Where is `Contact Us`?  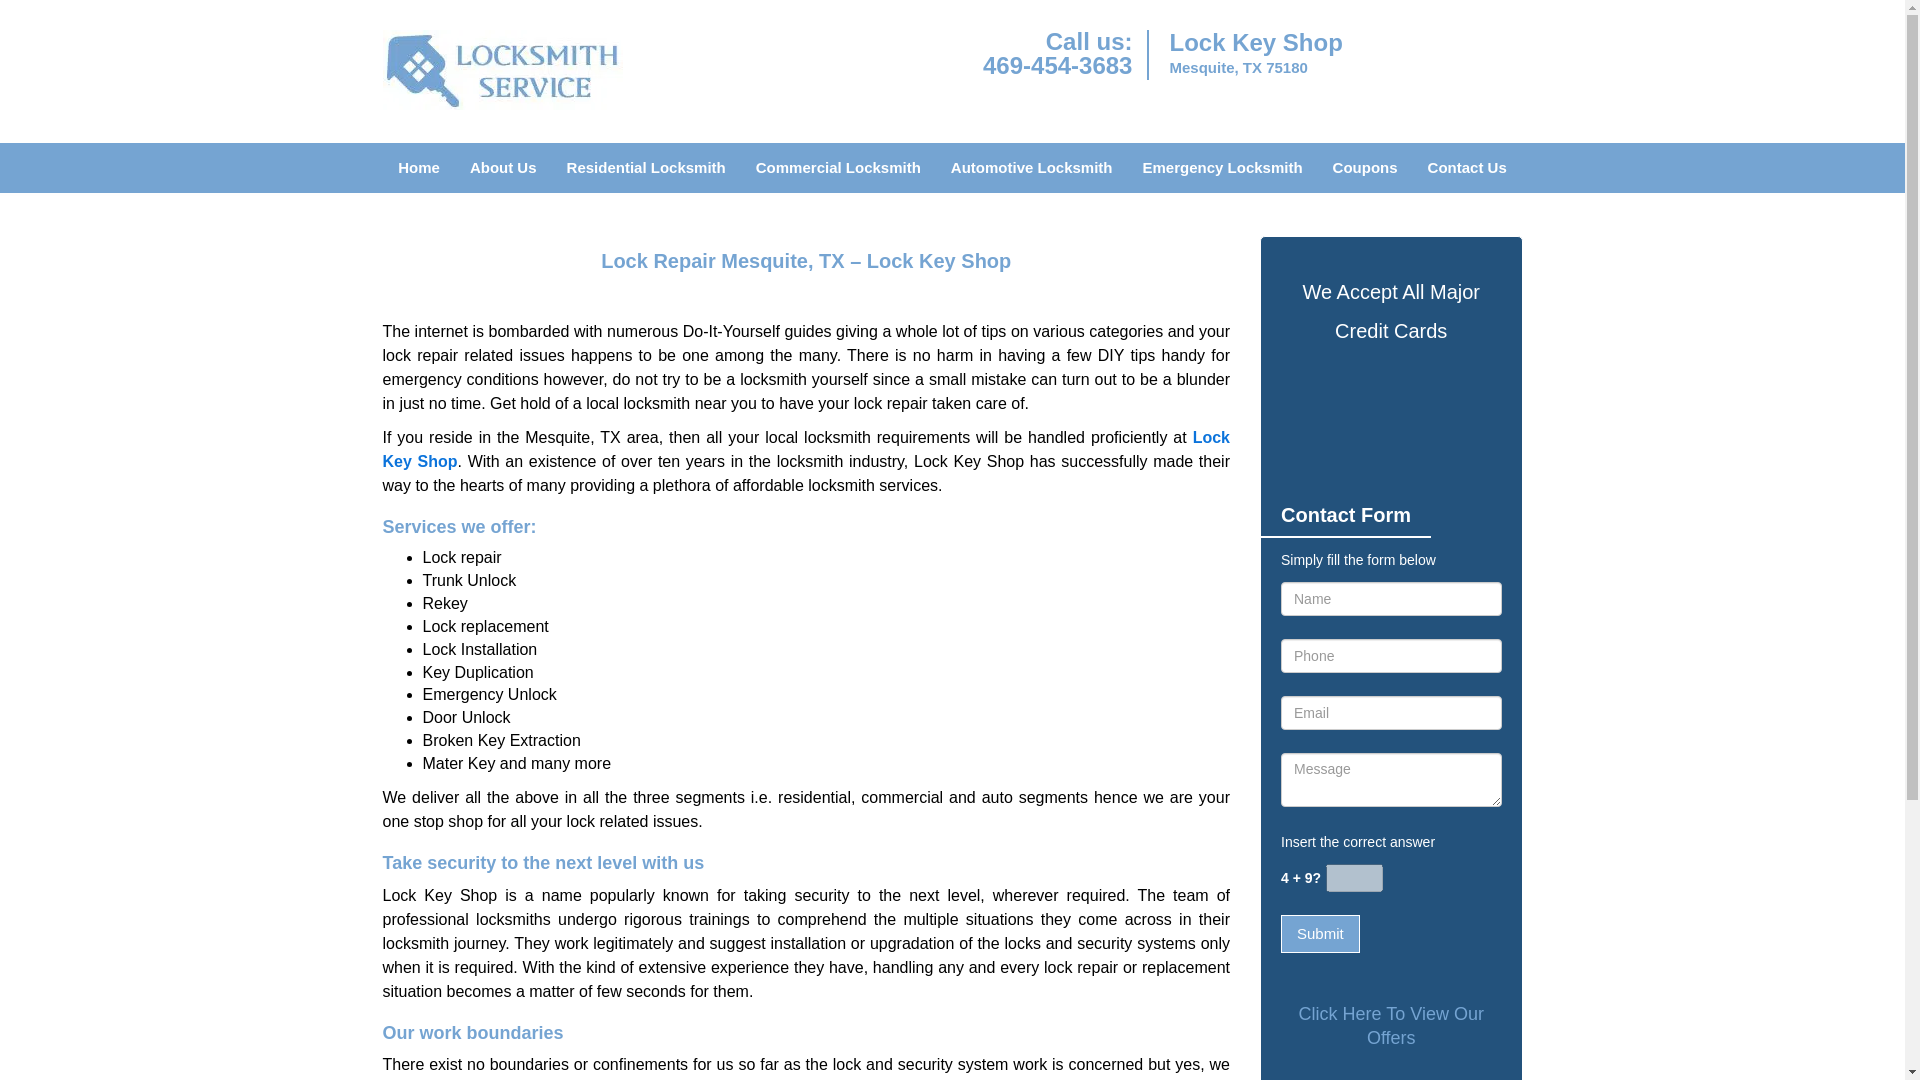 Contact Us is located at coordinates (1468, 168).